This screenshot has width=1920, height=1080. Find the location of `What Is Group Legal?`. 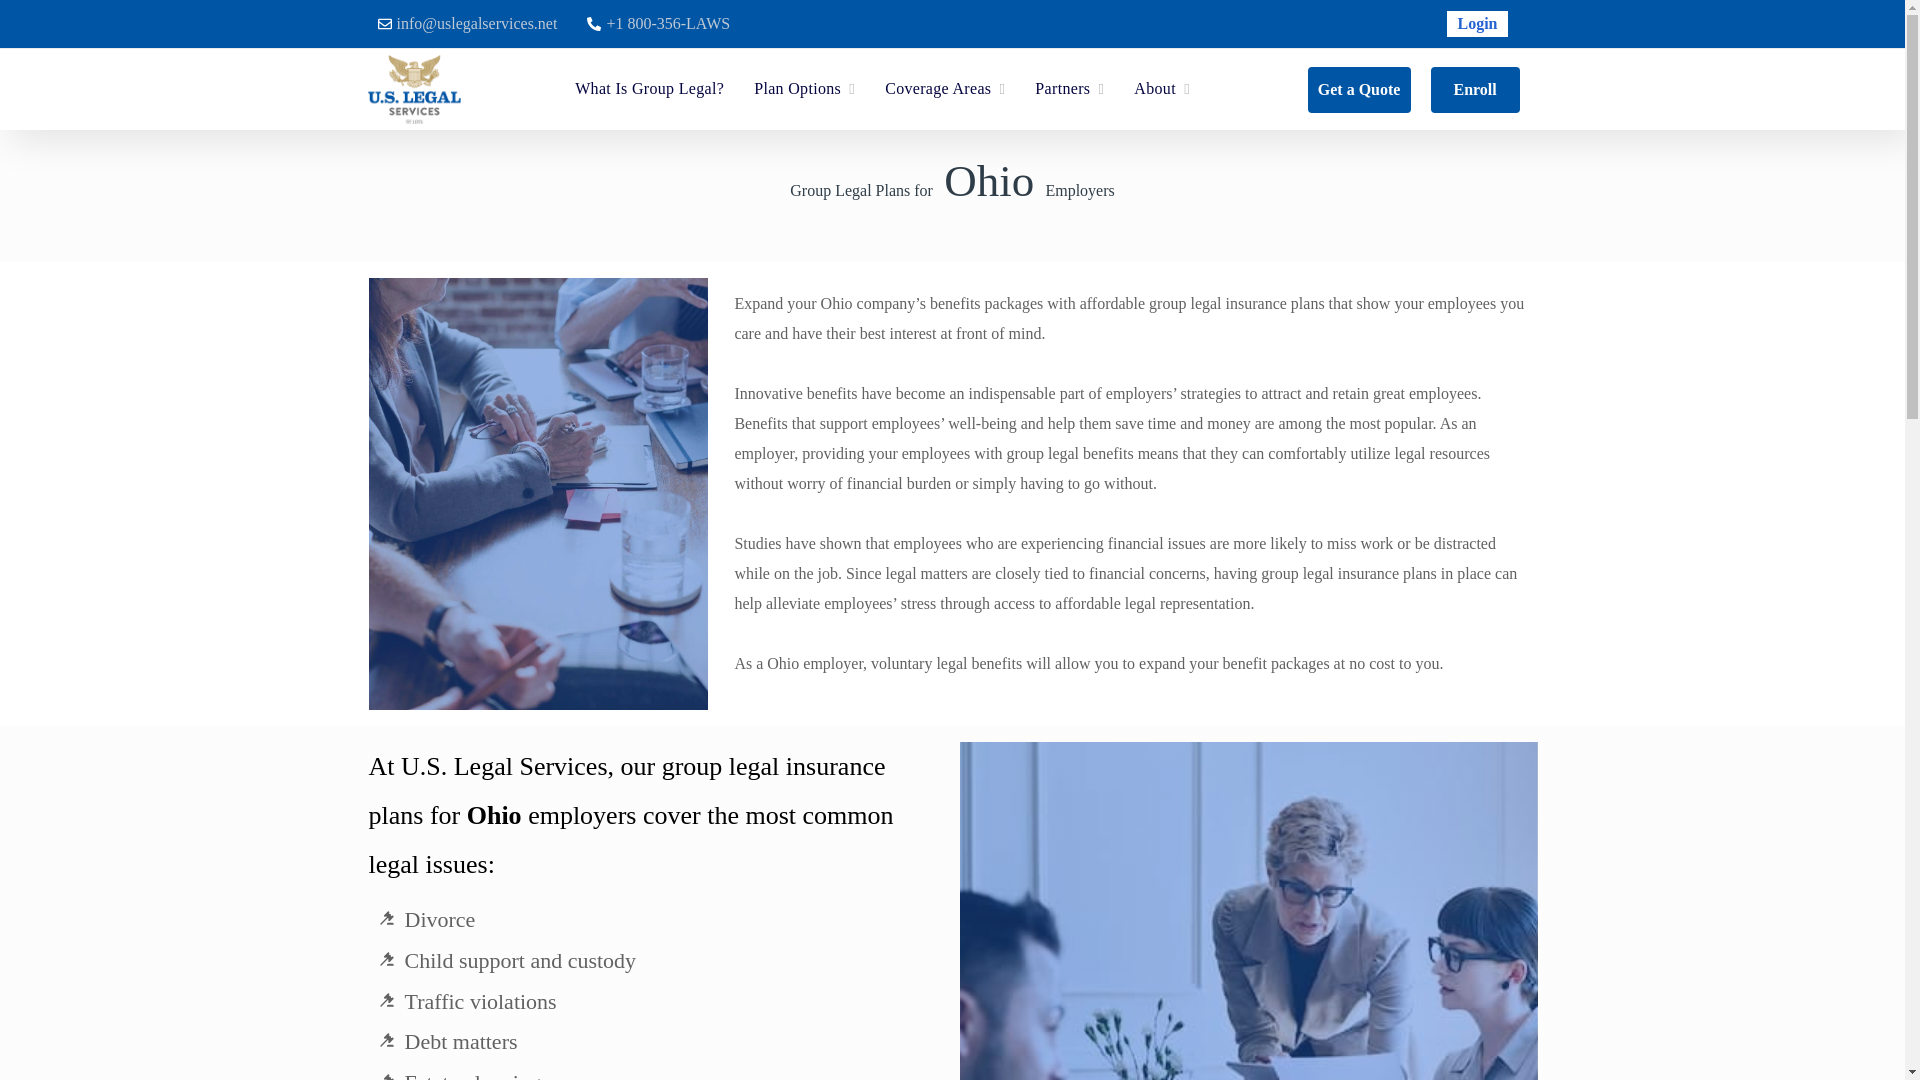

What Is Group Legal? is located at coordinates (650, 88).